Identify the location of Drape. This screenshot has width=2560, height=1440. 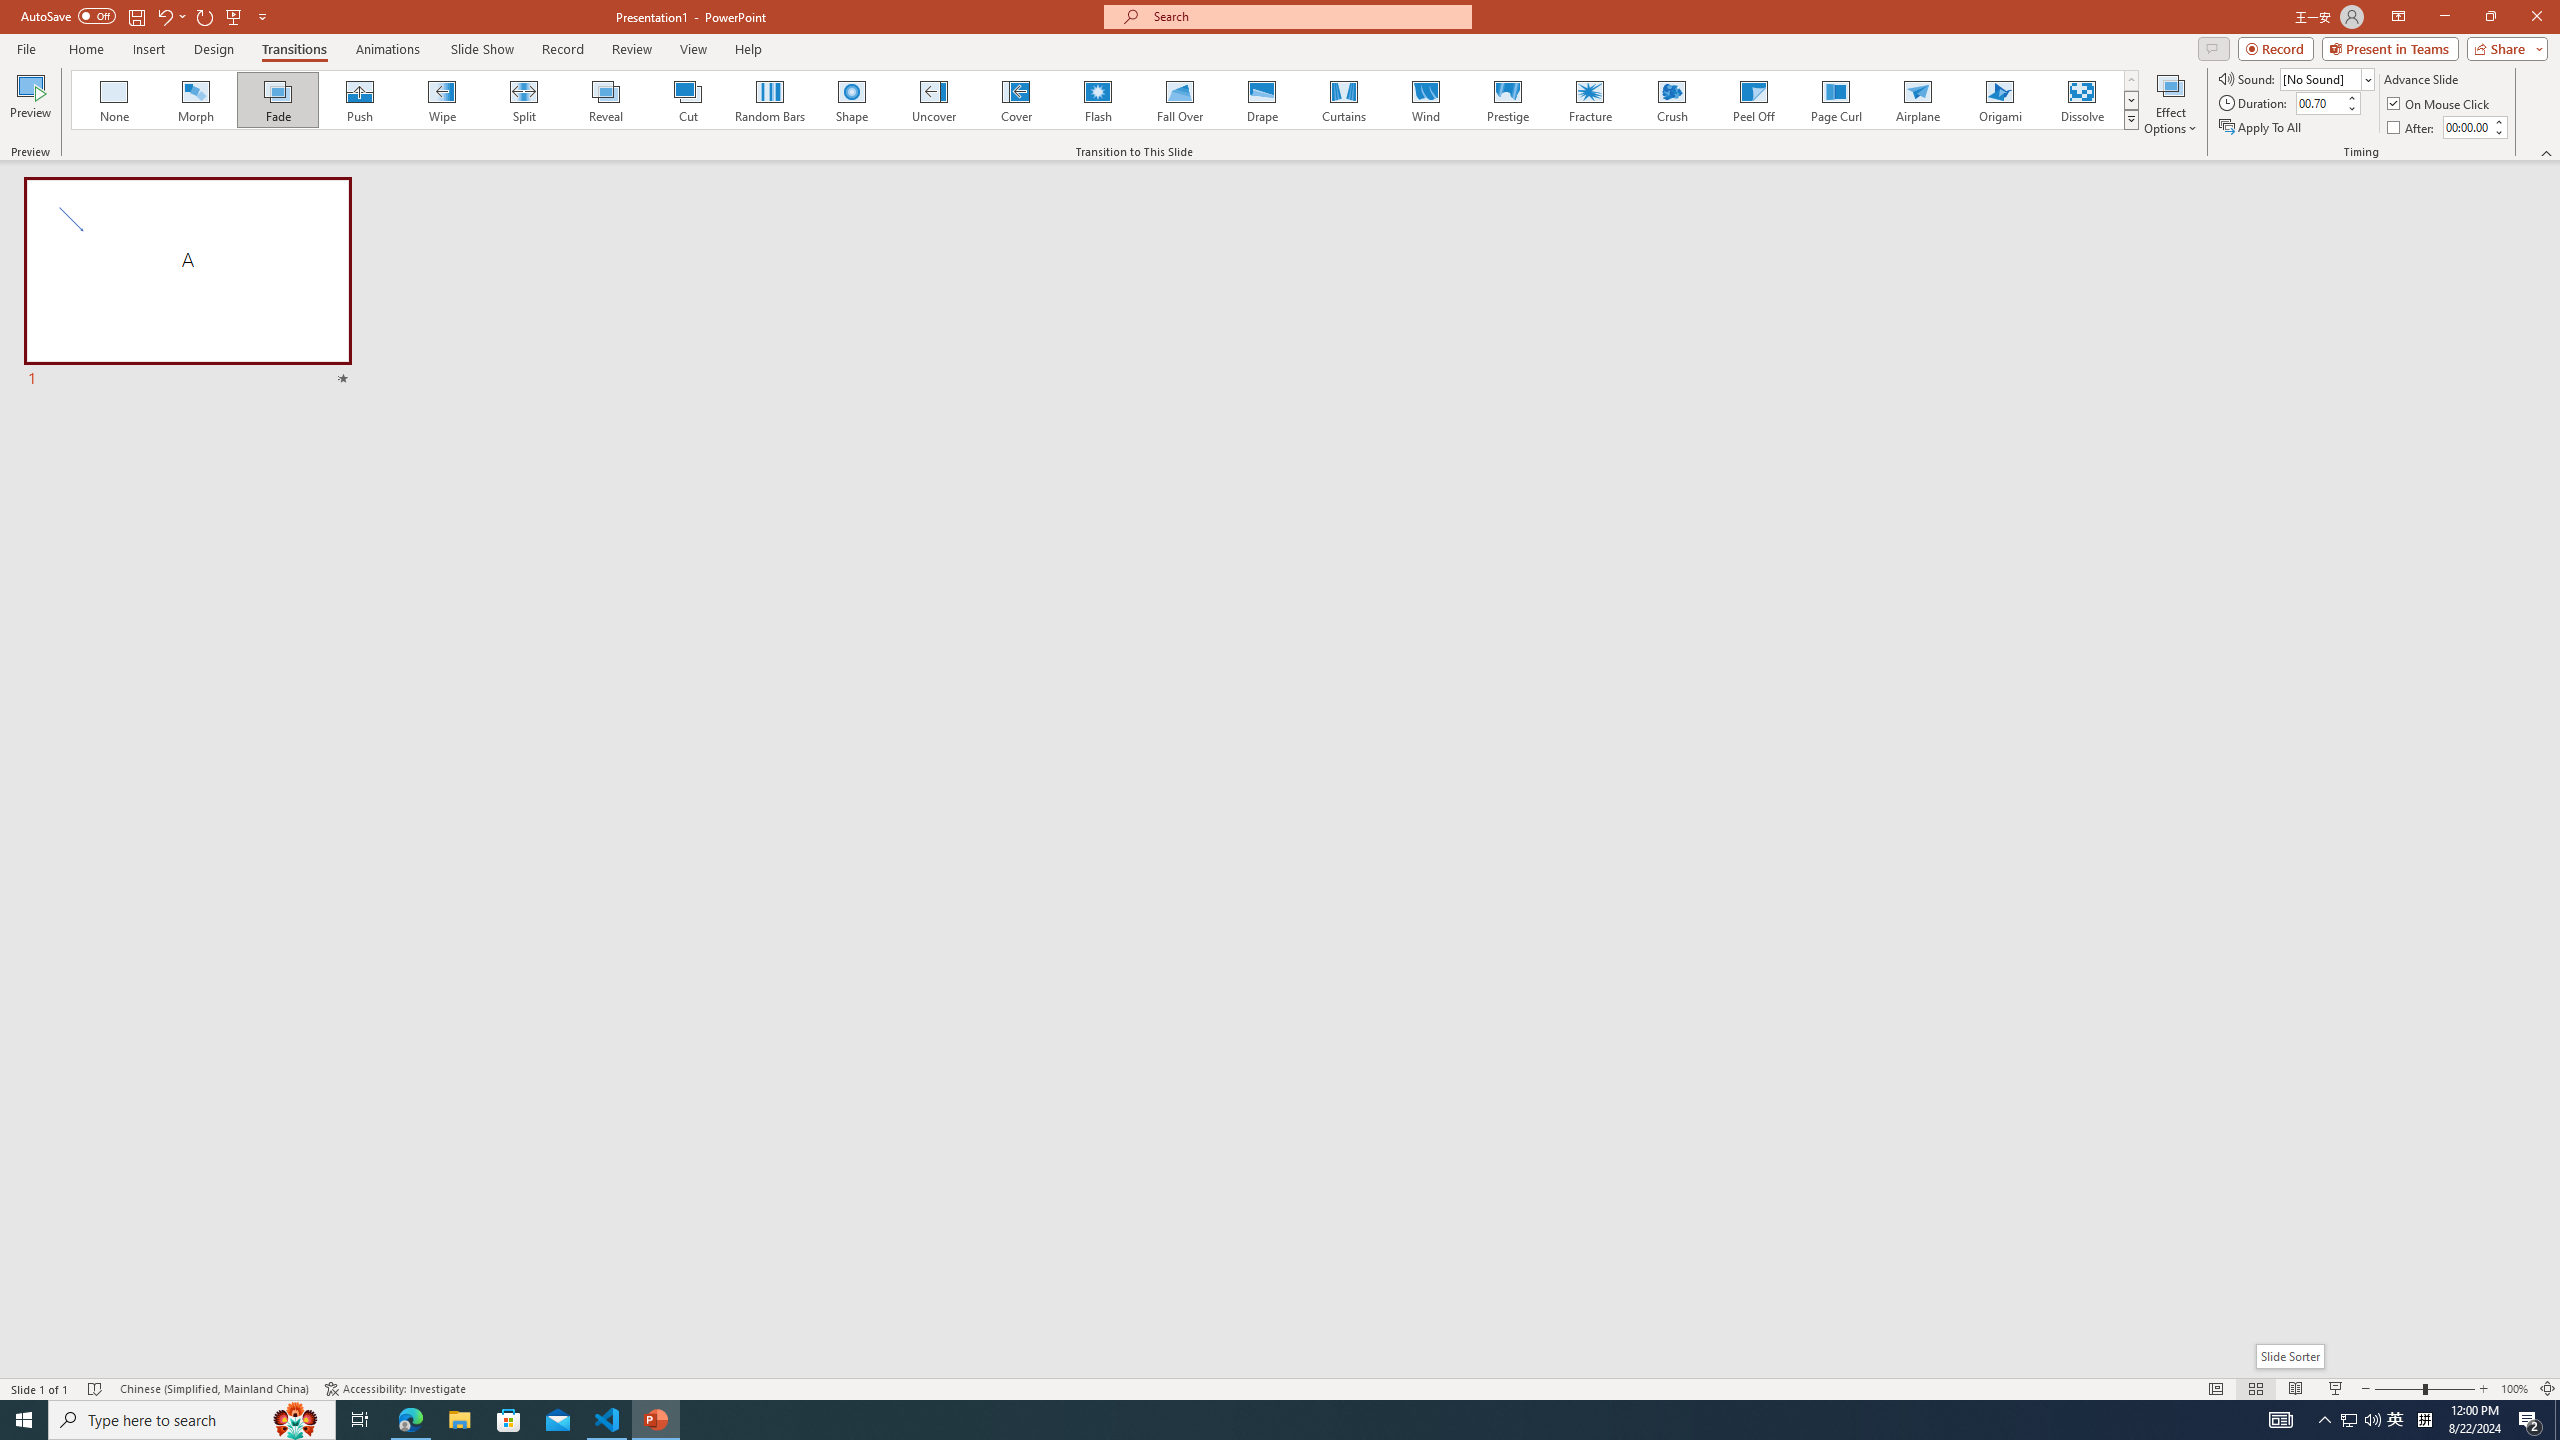
(1262, 100).